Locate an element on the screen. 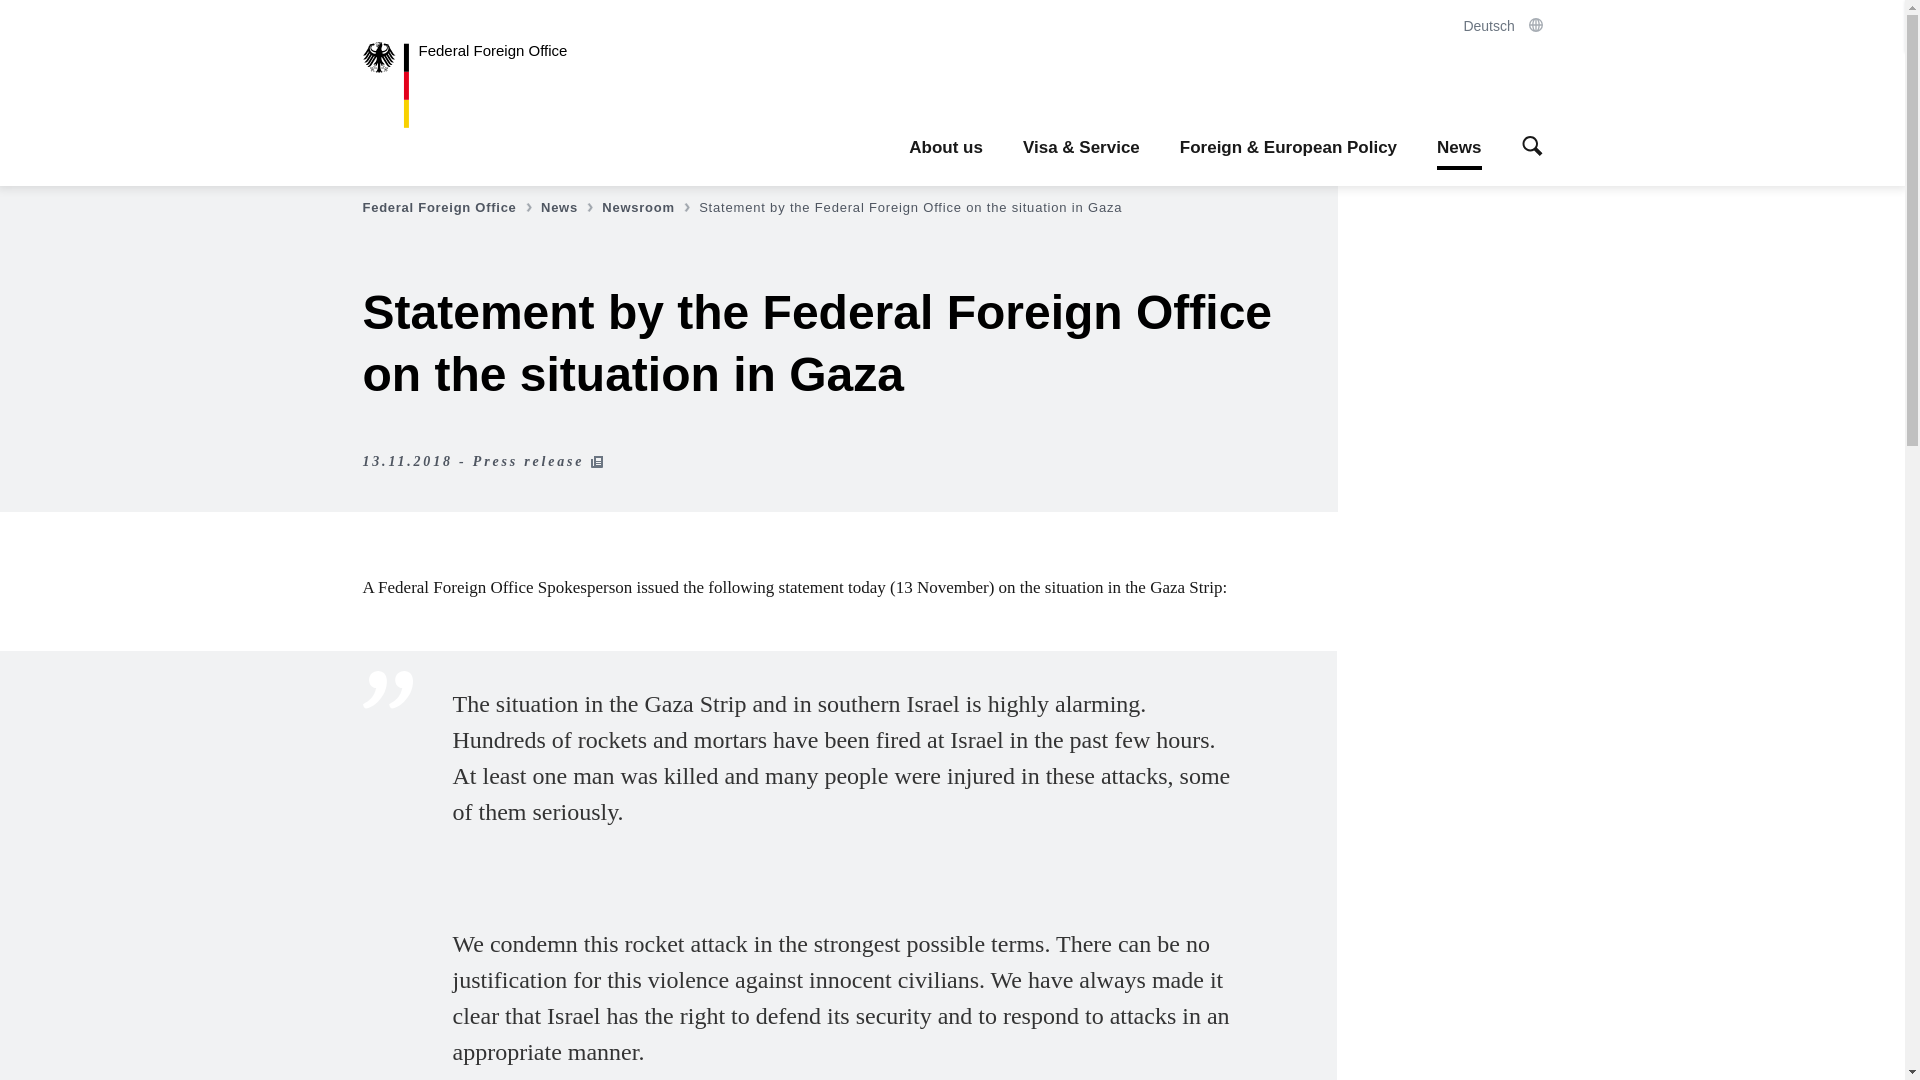 This screenshot has height=1080, width=1920. Deutsch is located at coordinates (1502, 26).